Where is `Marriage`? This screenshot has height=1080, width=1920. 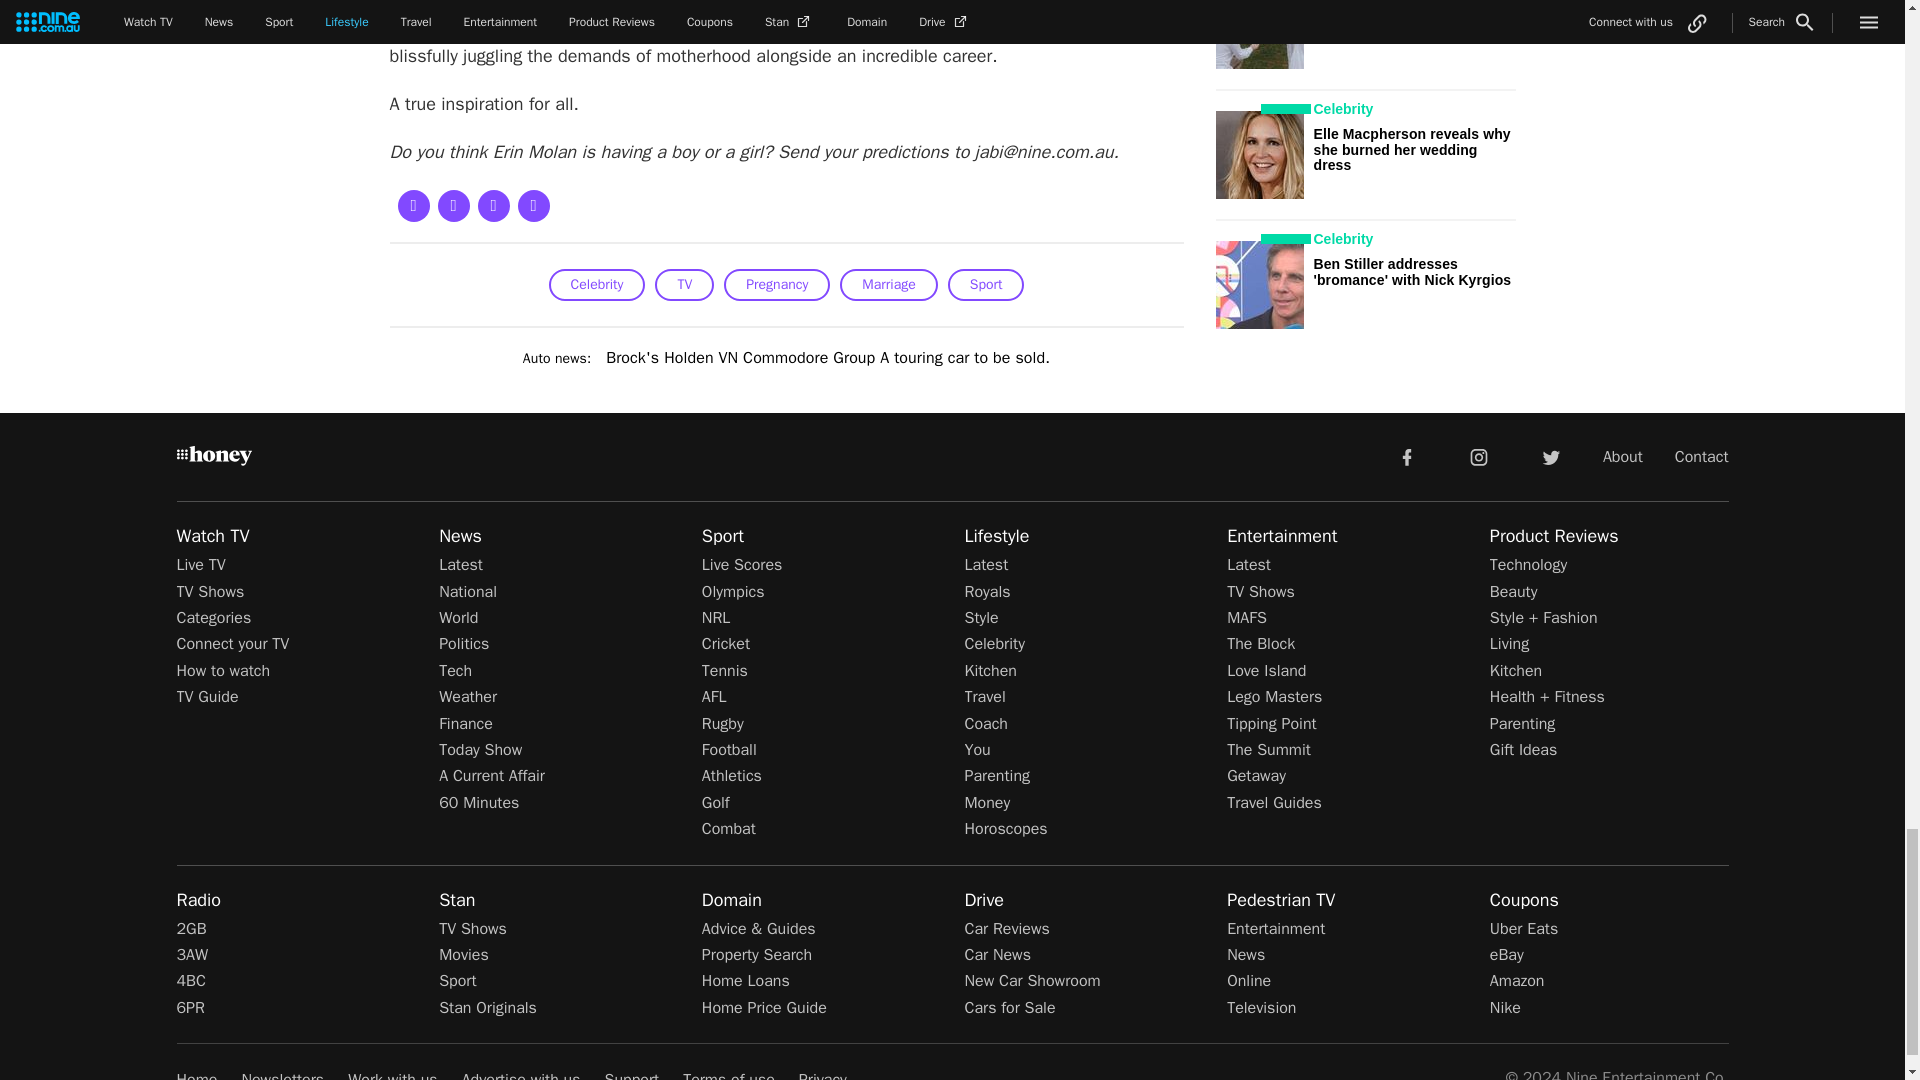 Marriage is located at coordinates (888, 284).